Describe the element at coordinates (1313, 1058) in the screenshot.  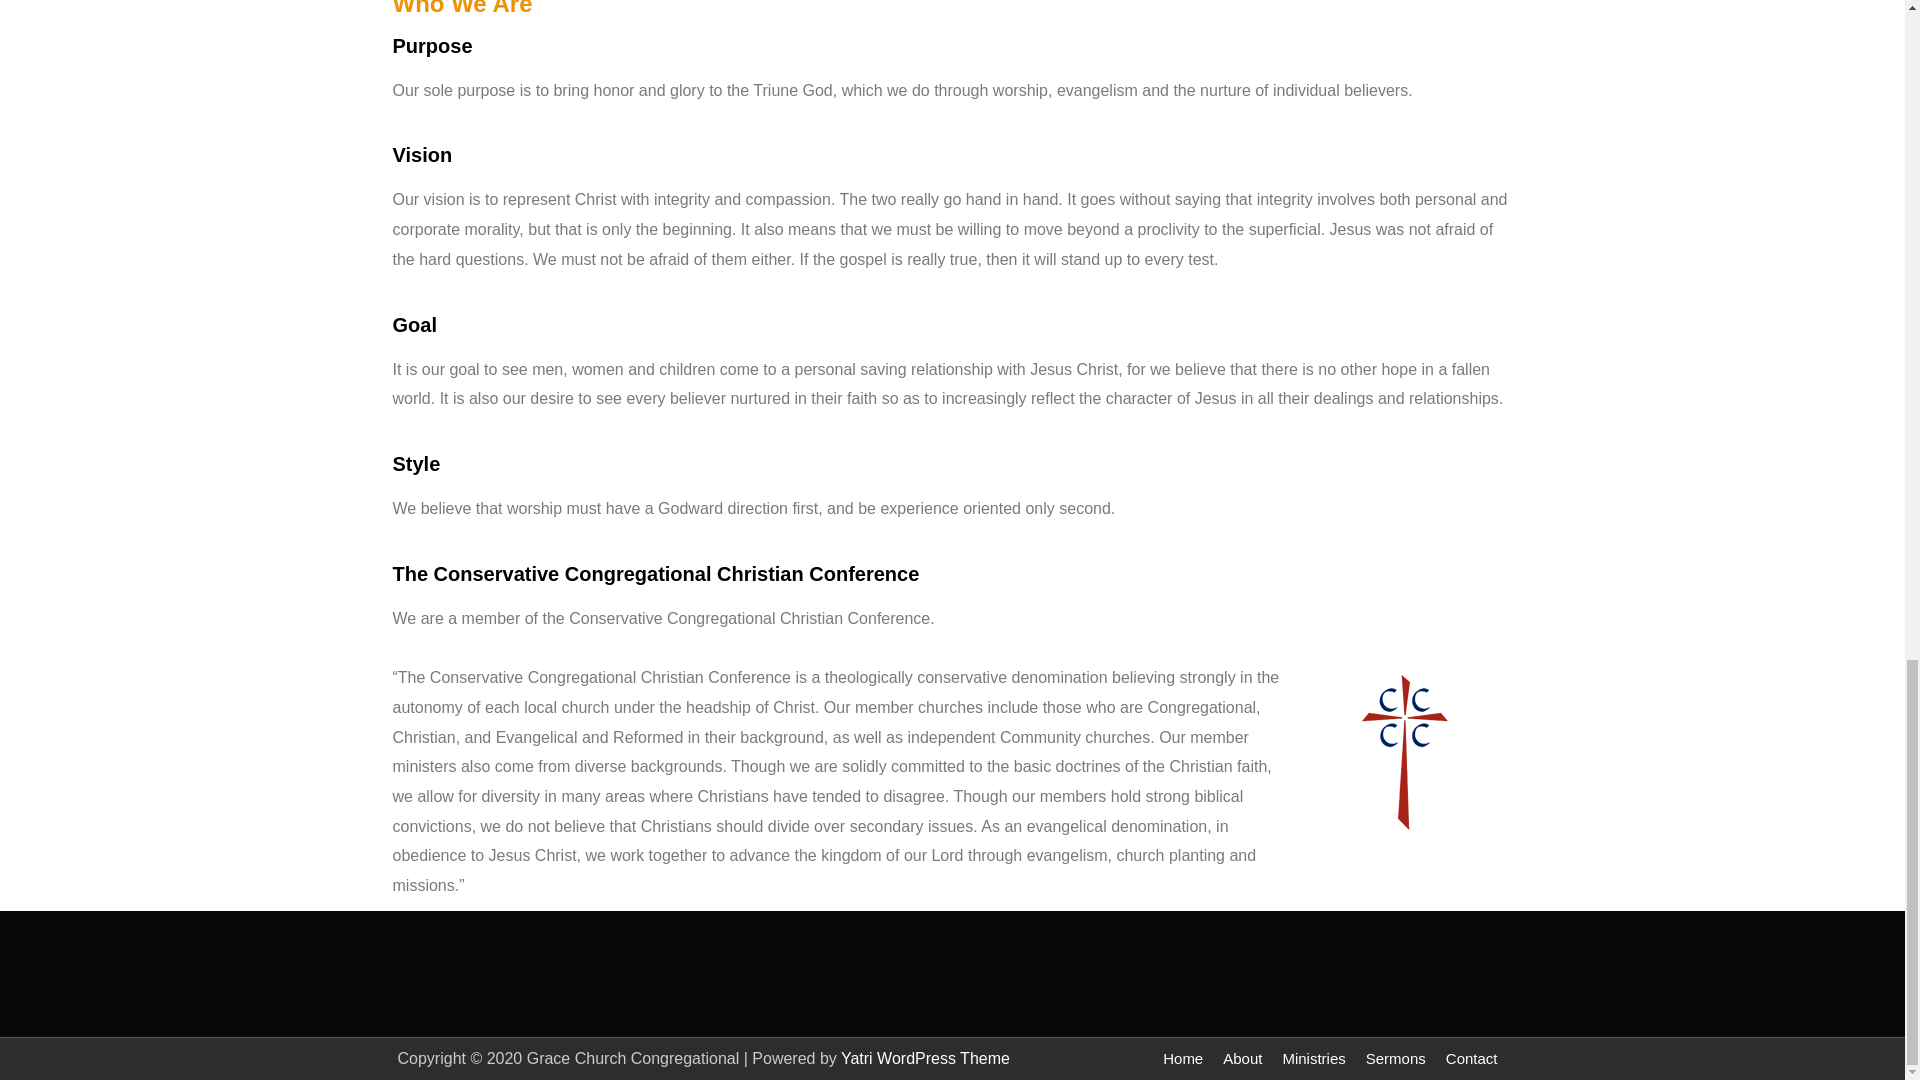
I see `Ministries` at that location.